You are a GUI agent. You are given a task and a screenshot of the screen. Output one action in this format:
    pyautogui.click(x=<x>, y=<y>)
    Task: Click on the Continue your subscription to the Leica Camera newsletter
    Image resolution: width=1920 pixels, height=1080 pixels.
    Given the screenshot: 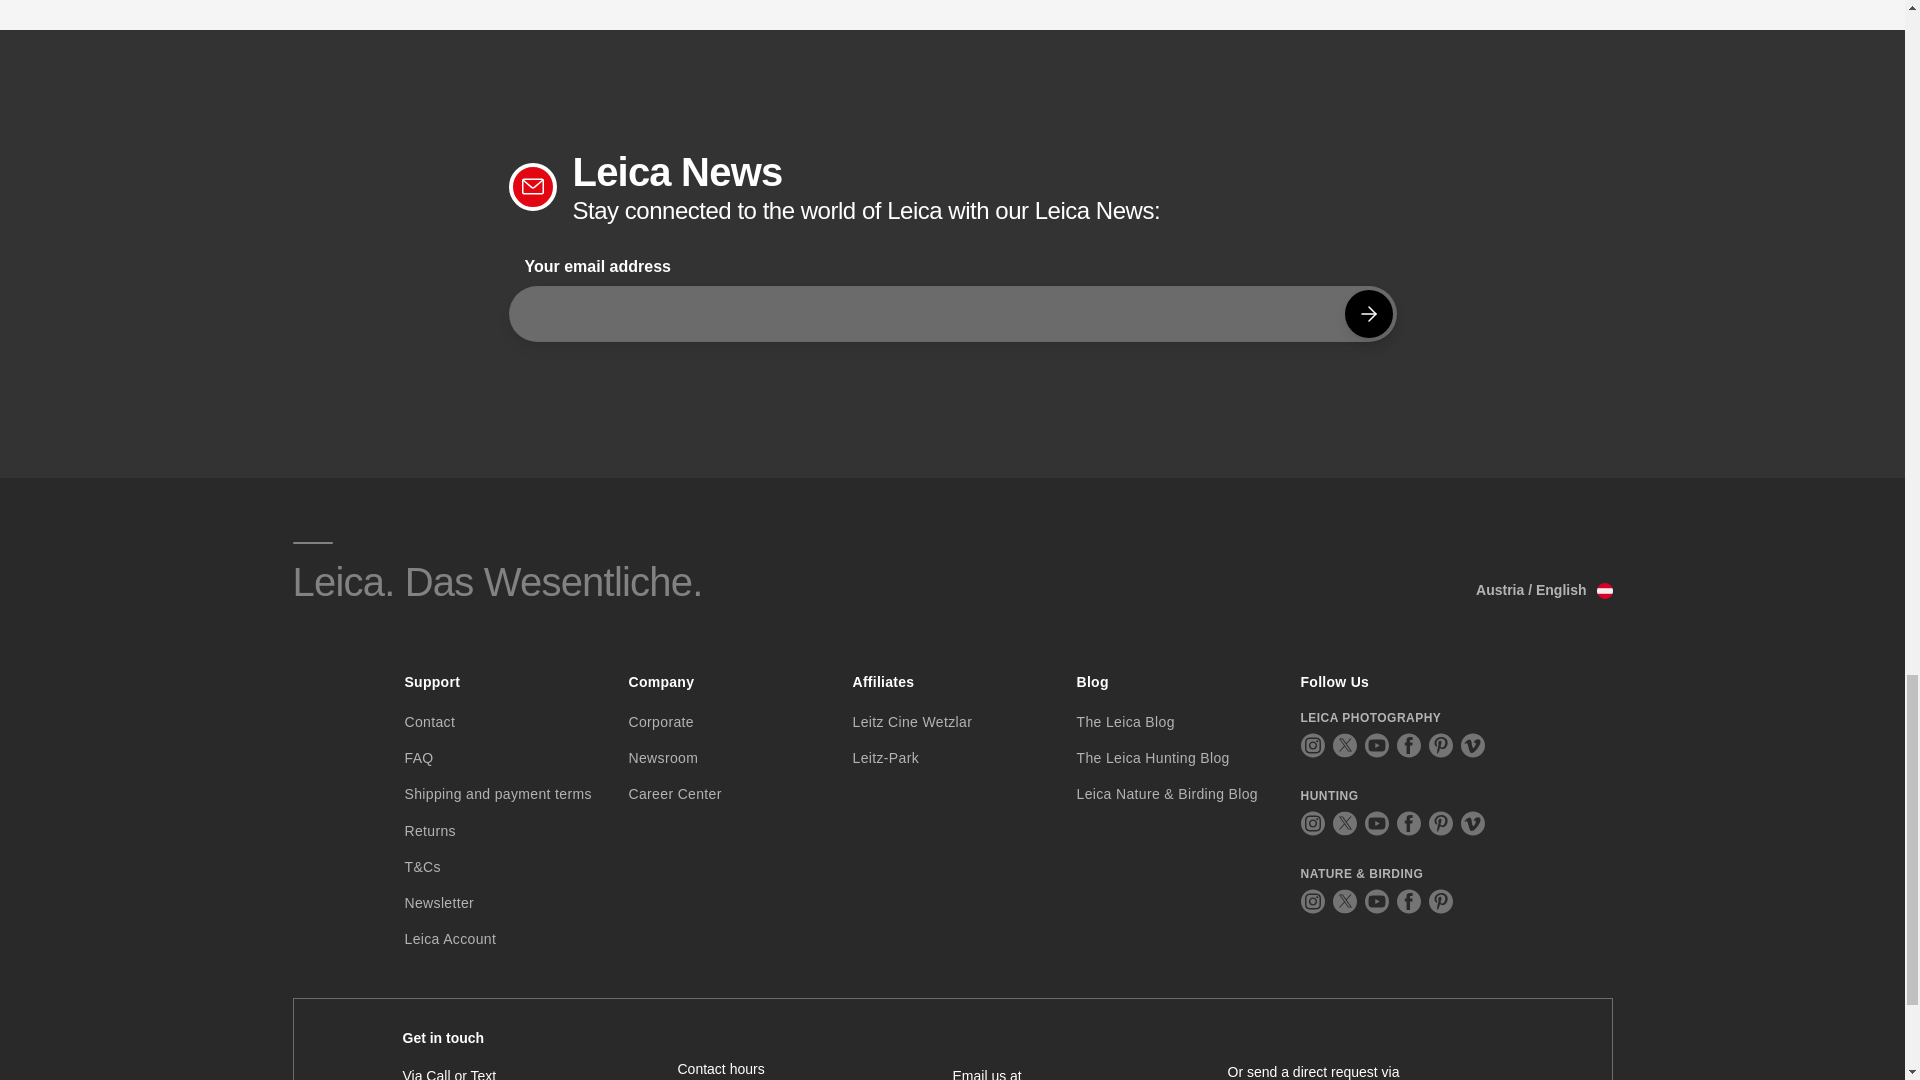 What is the action you would take?
    pyautogui.click(x=1368, y=314)
    